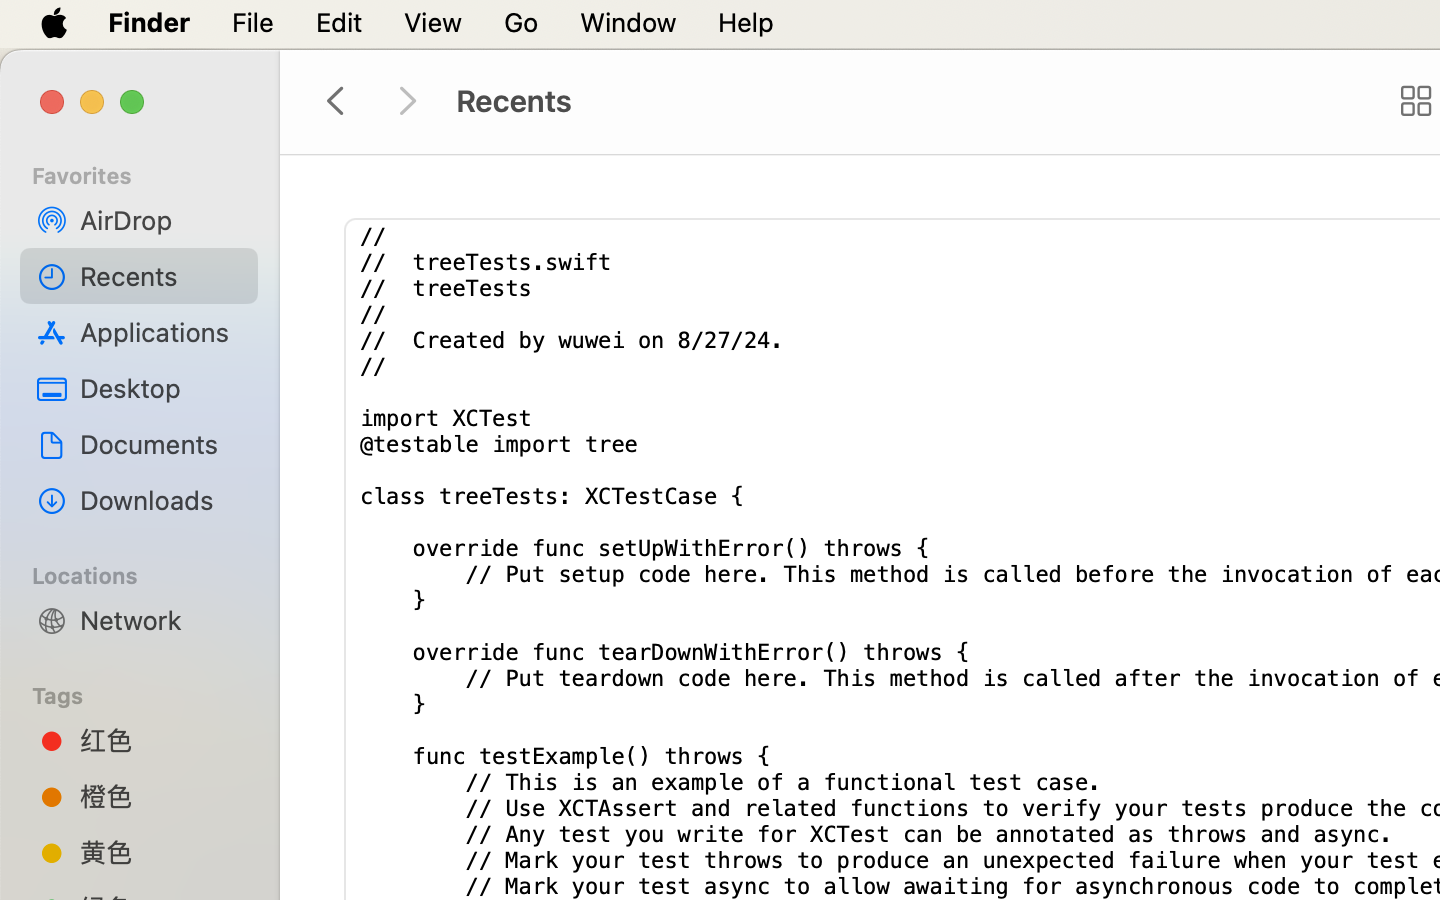  Describe the element at coordinates (151, 173) in the screenshot. I see `Favorites` at that location.